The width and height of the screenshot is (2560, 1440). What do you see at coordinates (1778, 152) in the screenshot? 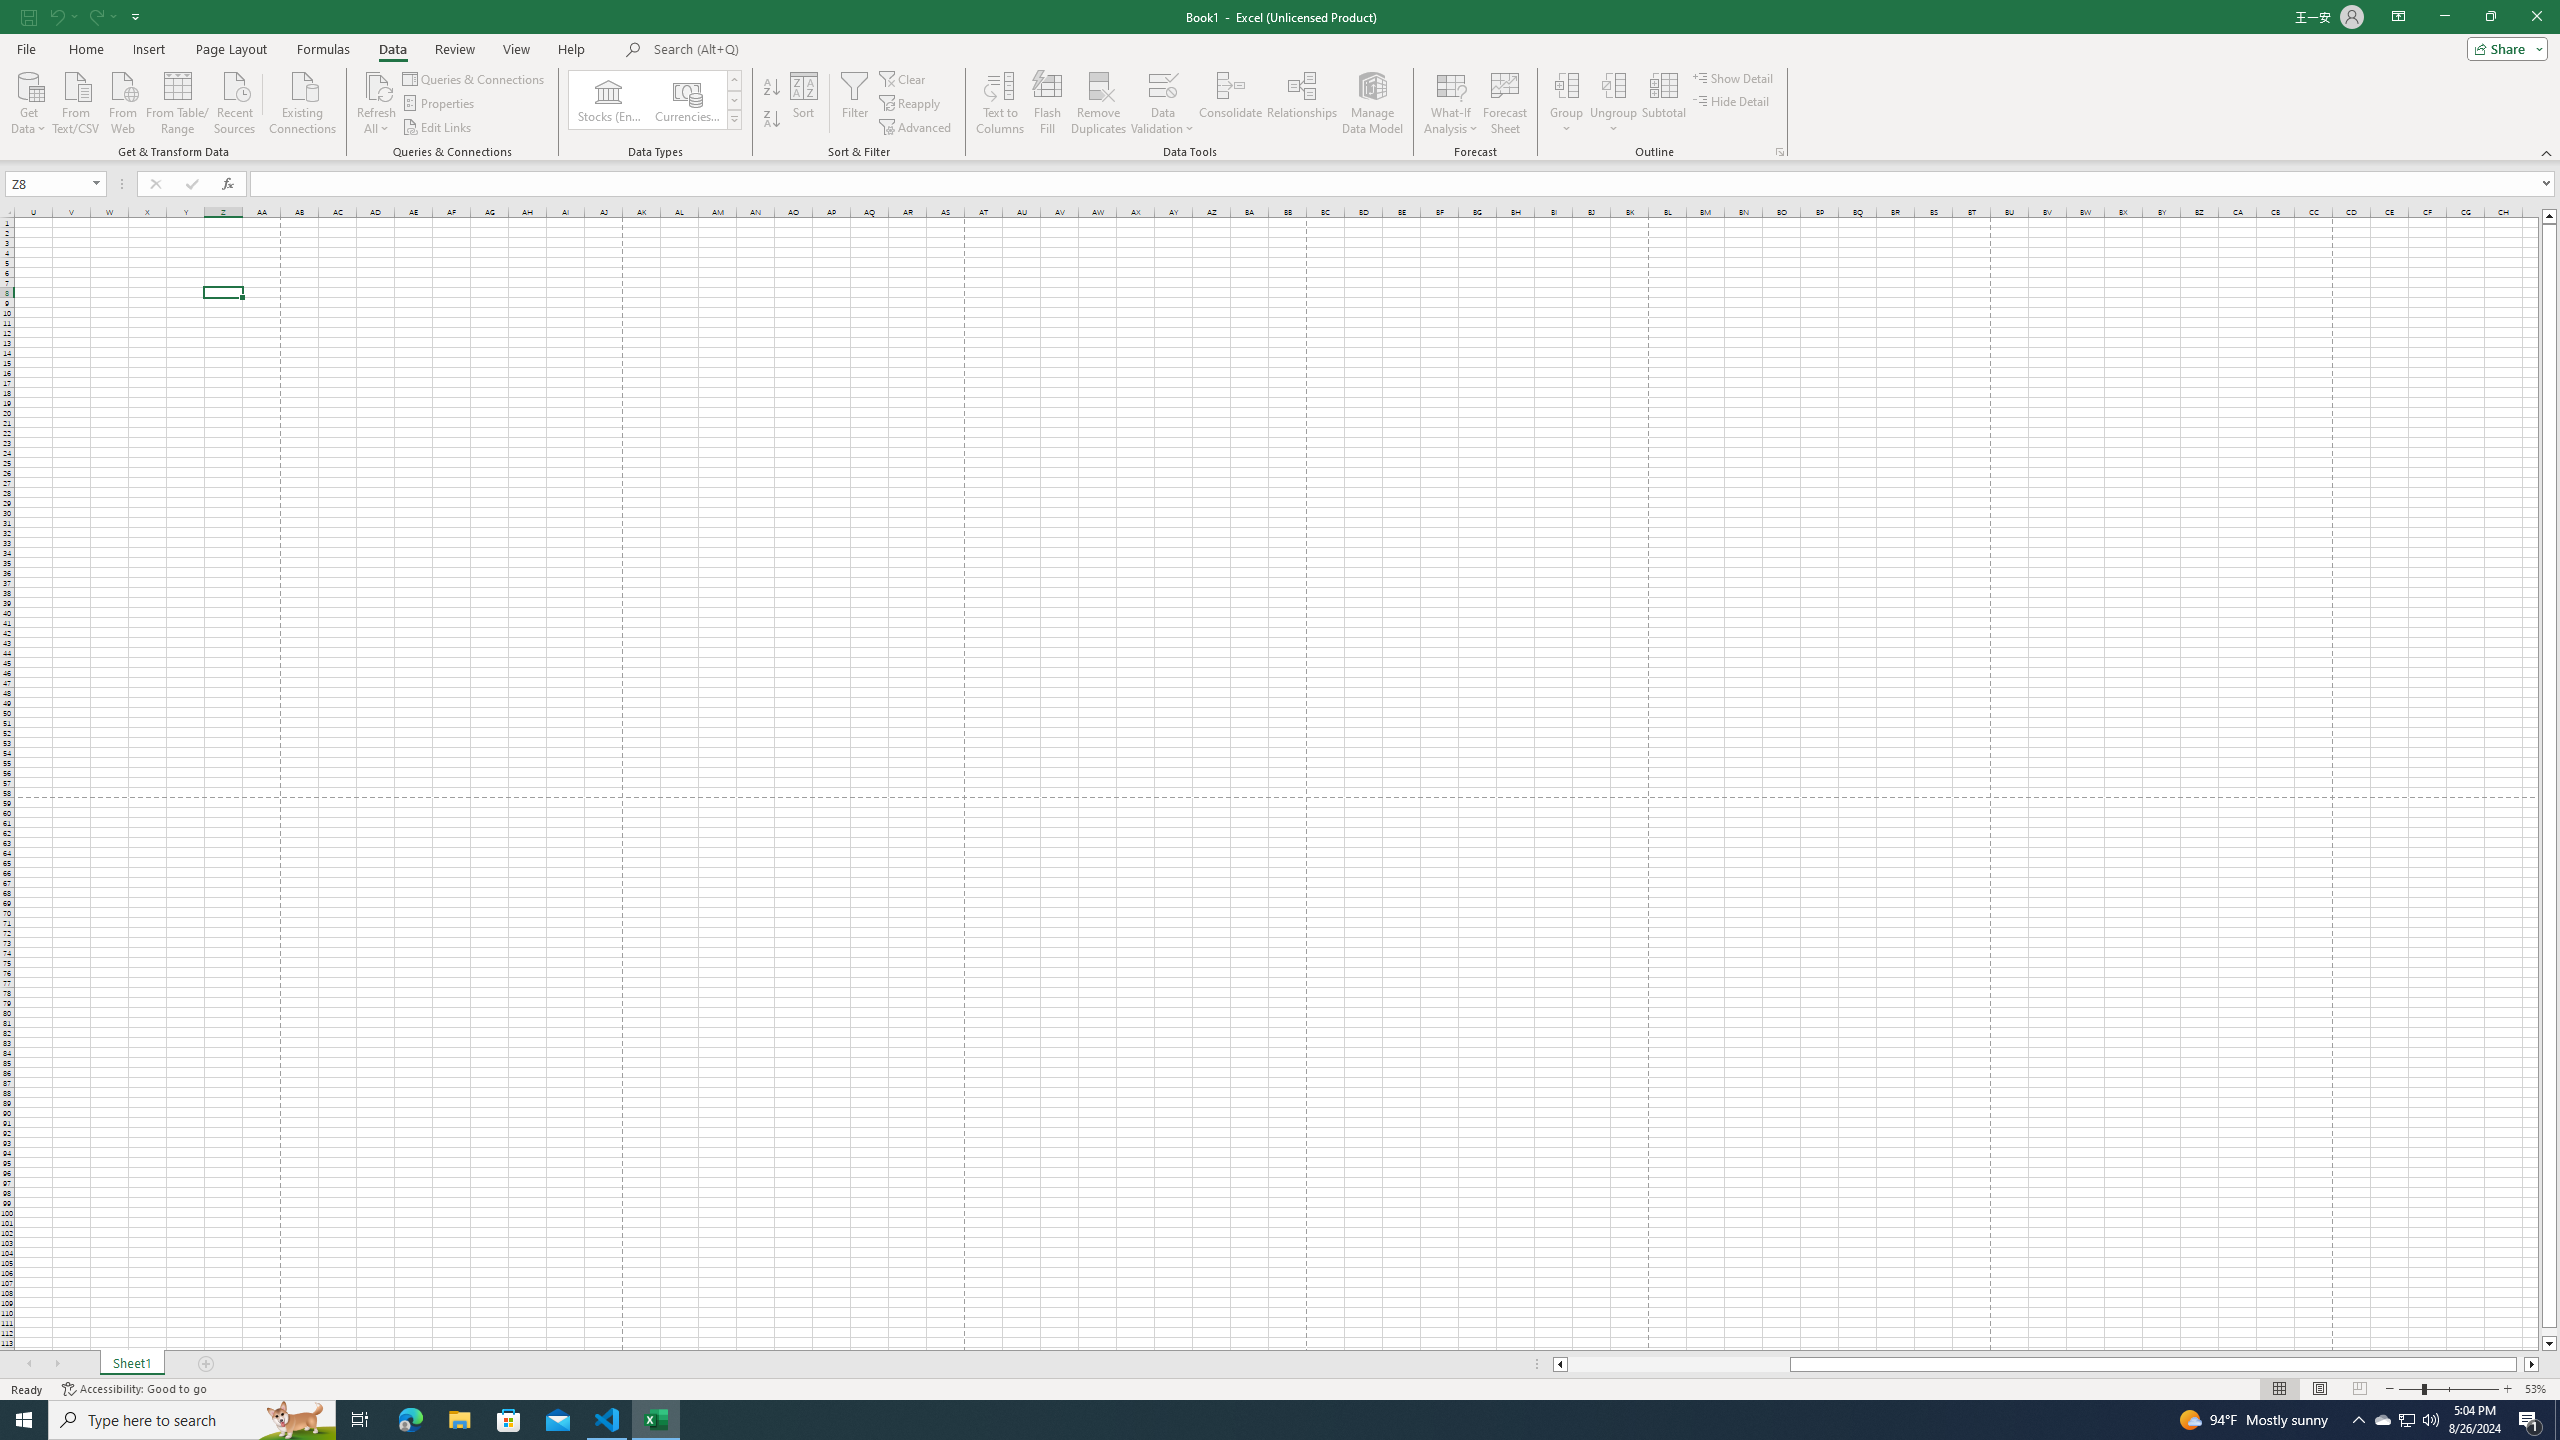
I see `Group and Outline Settings` at bounding box center [1778, 152].